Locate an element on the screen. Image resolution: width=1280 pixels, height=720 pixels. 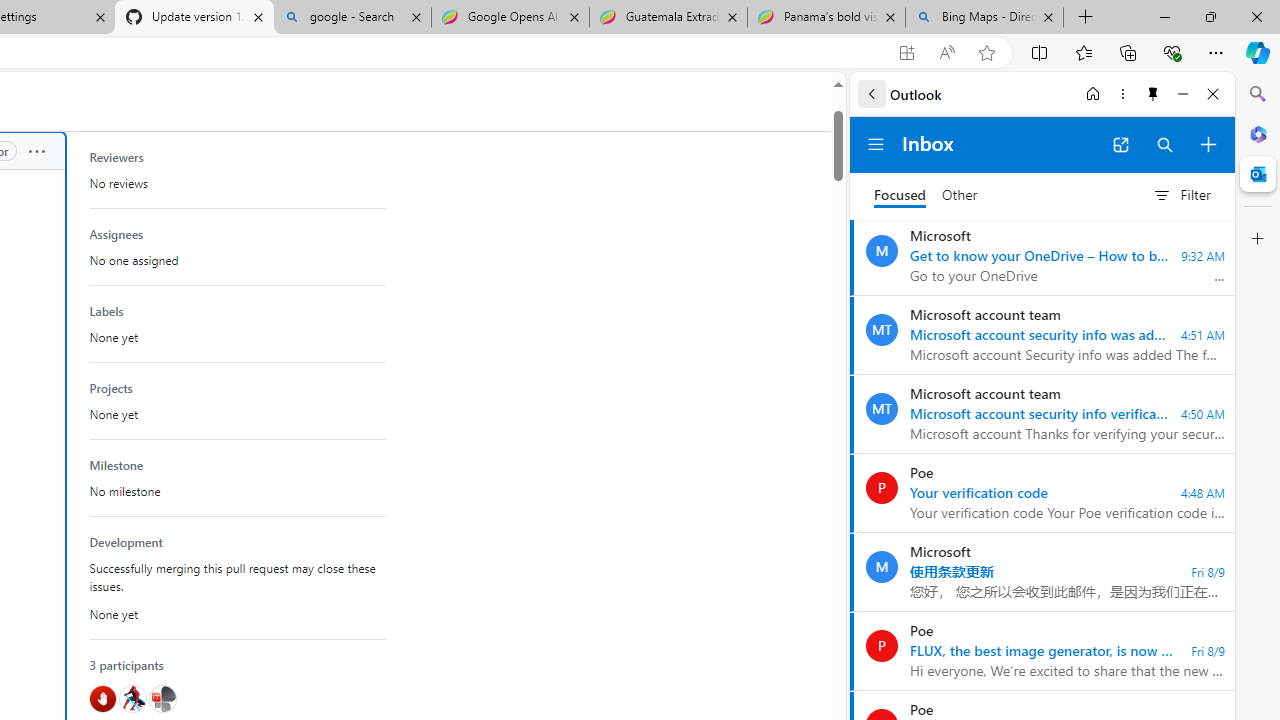
Other is located at coordinates (960, 196).